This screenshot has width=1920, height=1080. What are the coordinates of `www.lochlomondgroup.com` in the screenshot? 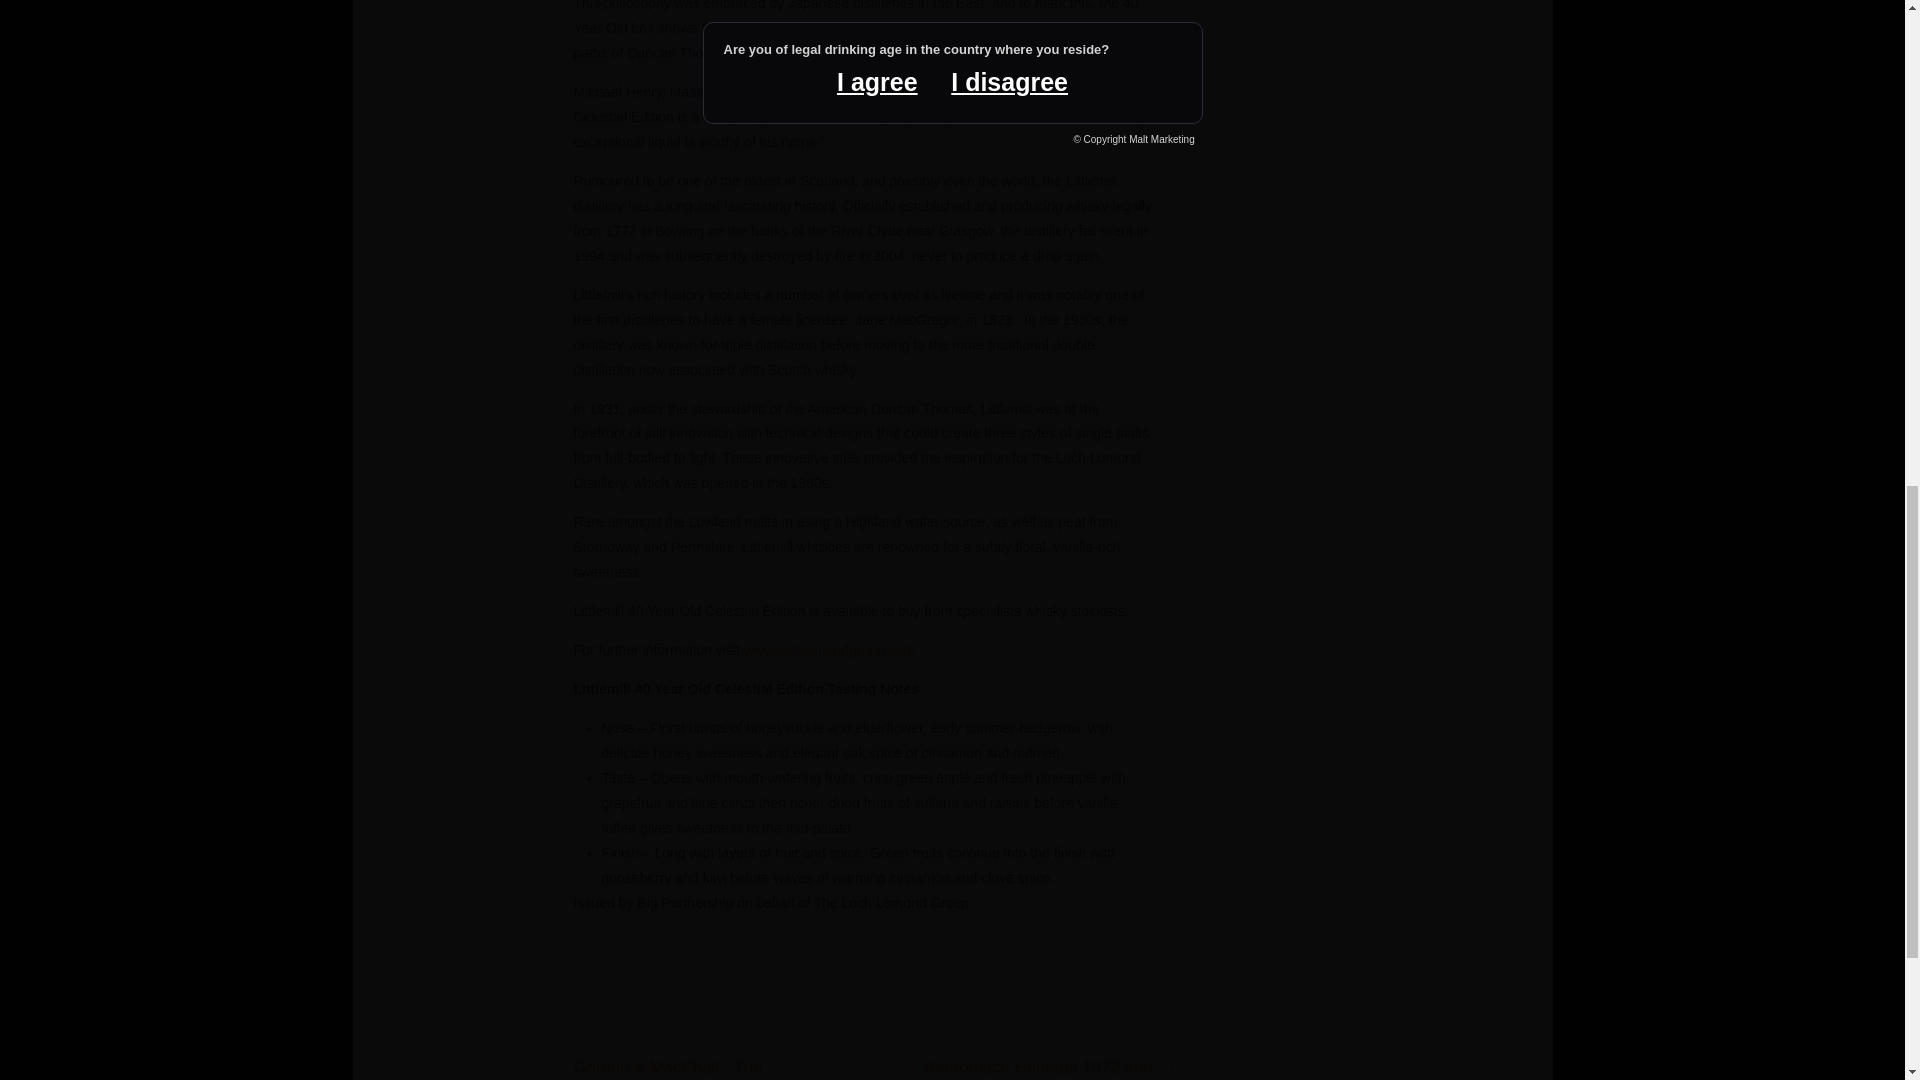 It's located at (830, 649).